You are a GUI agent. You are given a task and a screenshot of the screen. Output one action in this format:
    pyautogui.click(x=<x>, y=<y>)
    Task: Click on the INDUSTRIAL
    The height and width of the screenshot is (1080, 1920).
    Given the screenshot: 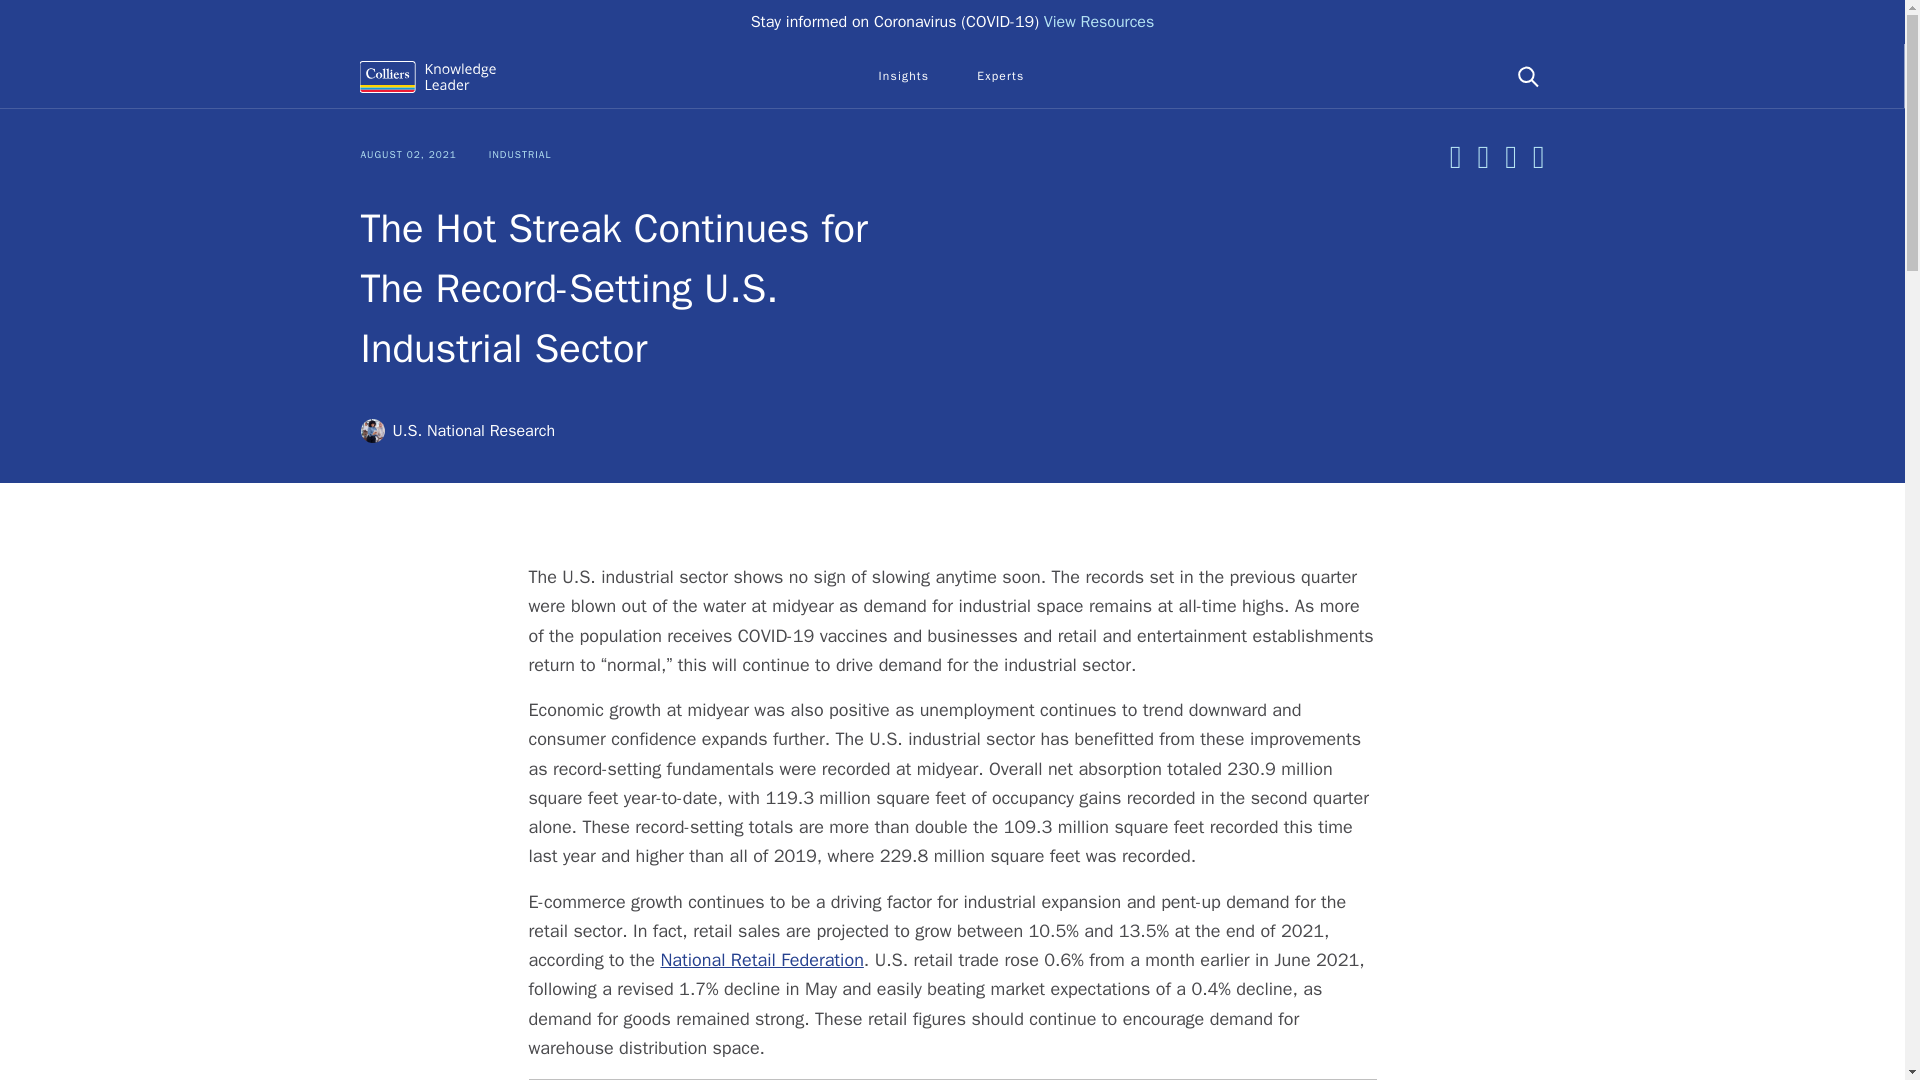 What is the action you would take?
    pyautogui.click(x=520, y=154)
    